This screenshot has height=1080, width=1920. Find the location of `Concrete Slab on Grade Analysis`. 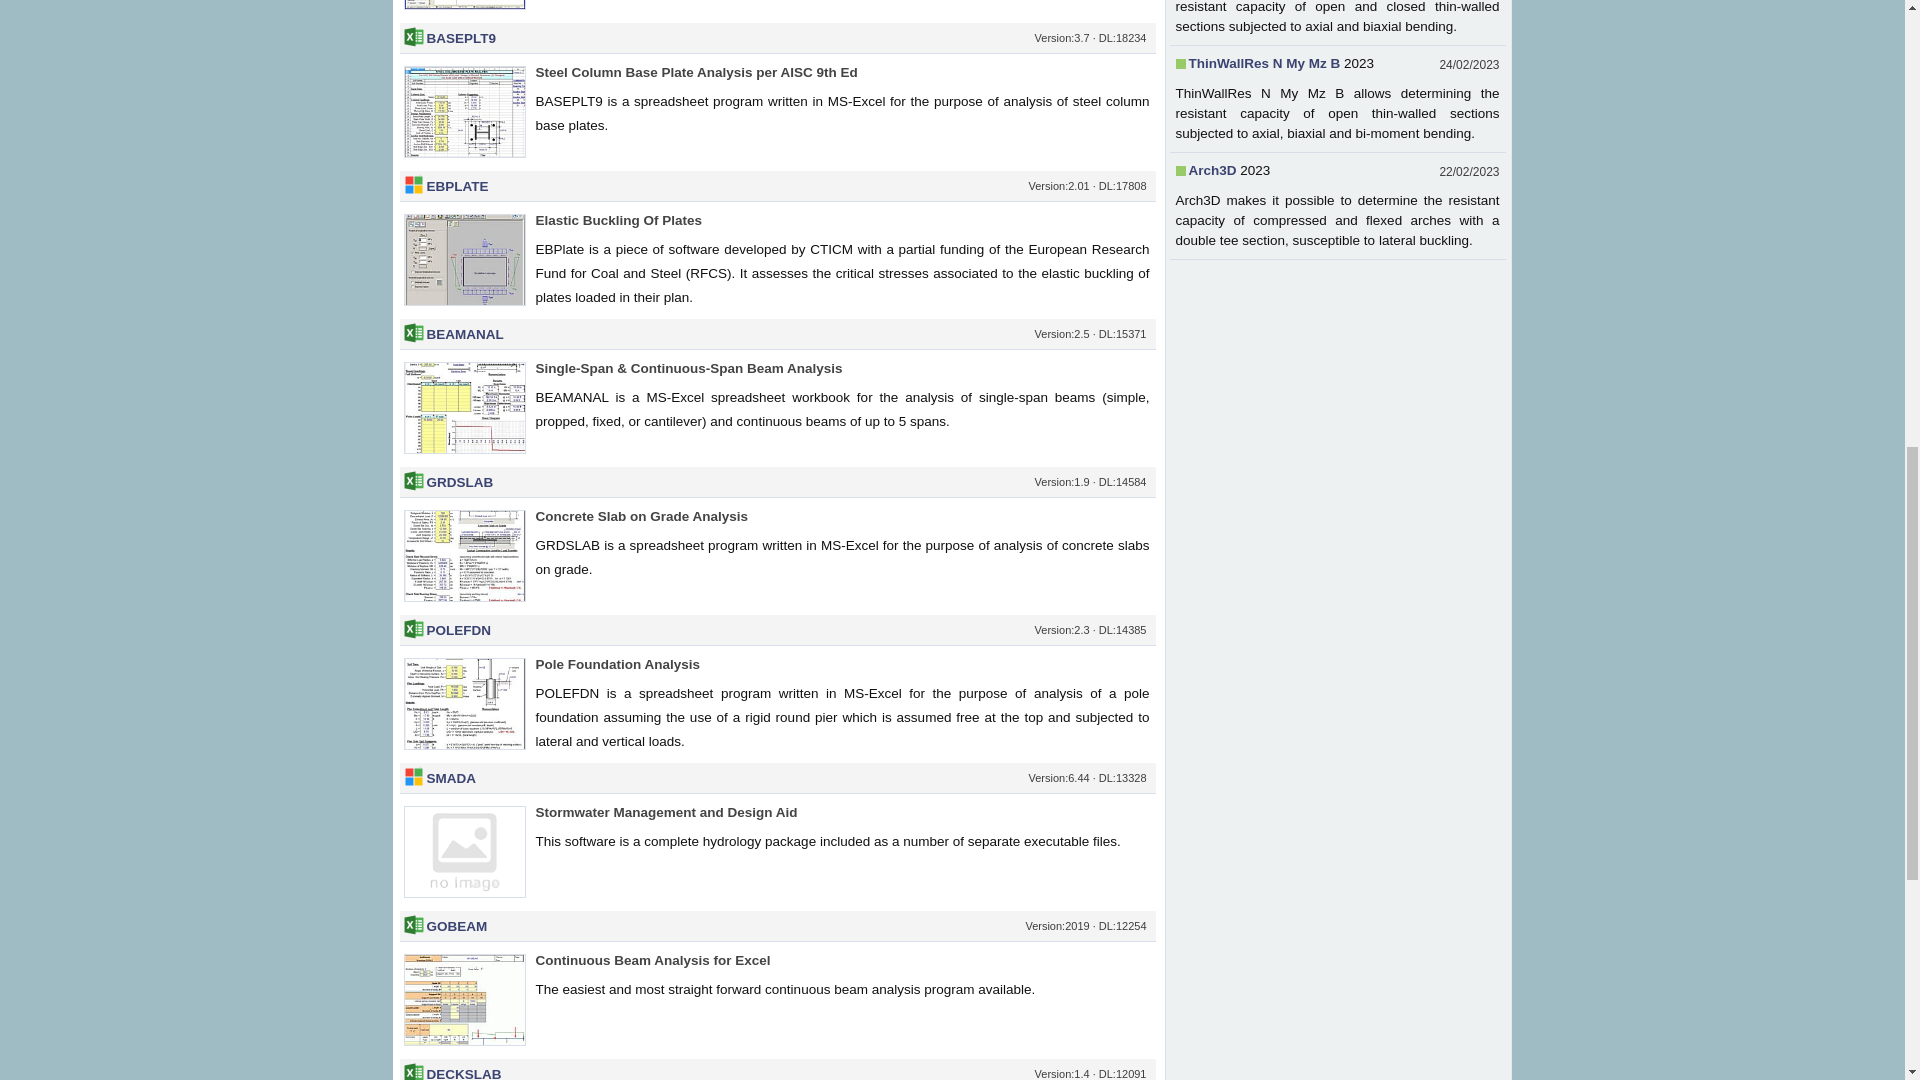

Concrete Slab on Grade Analysis is located at coordinates (642, 516).